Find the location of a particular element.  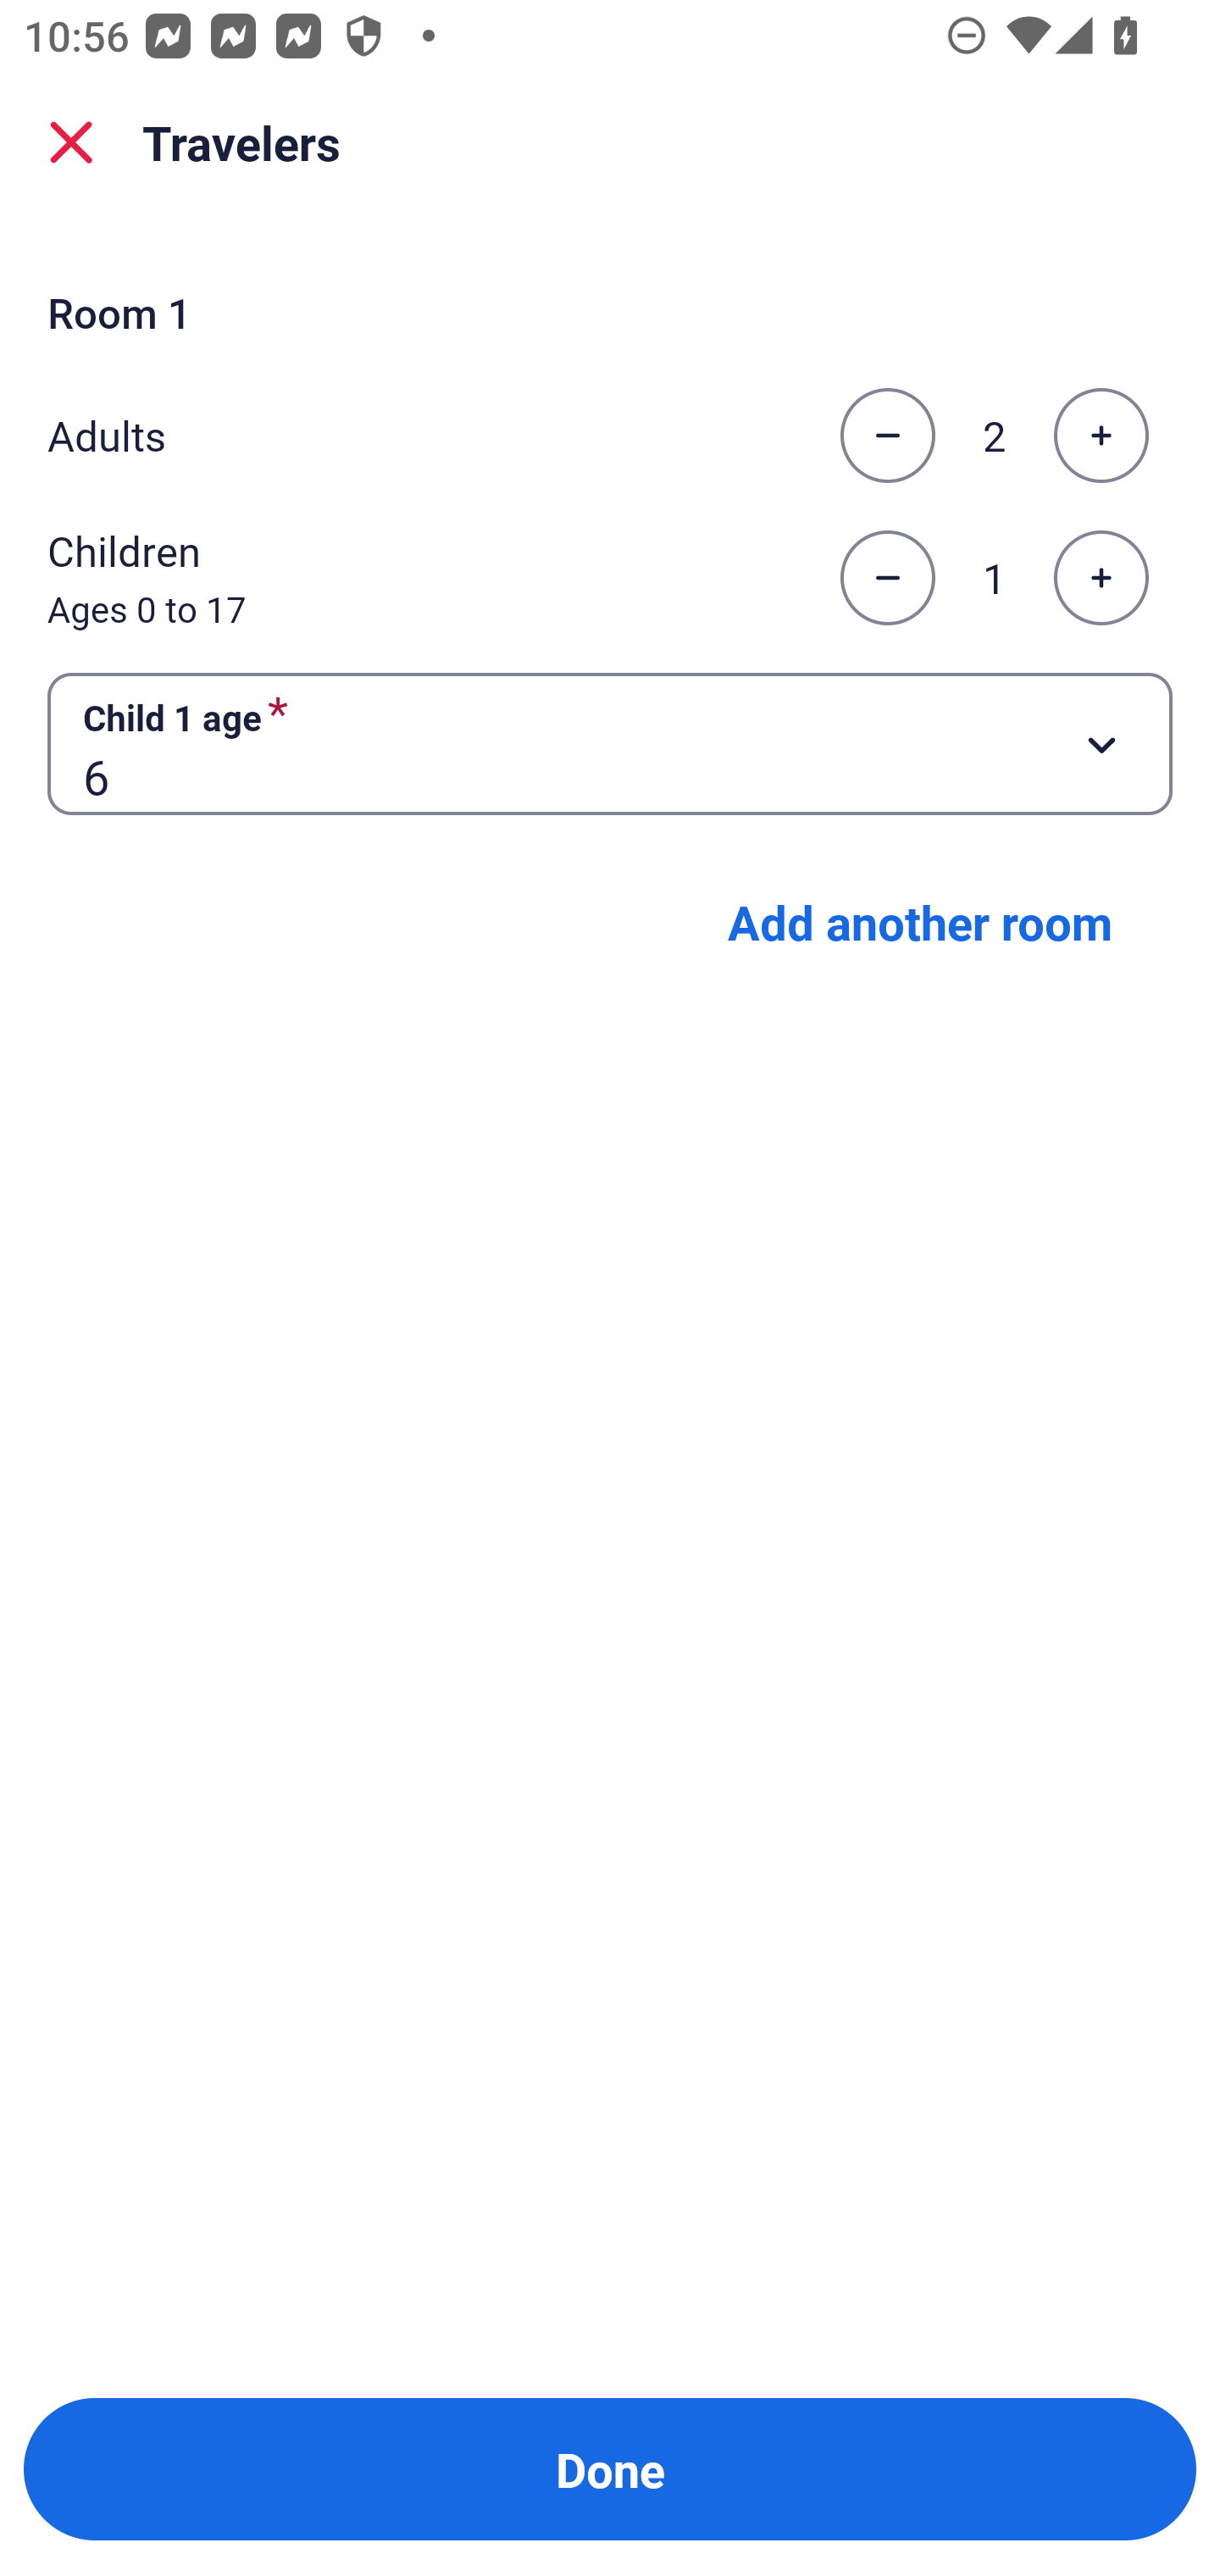

Increase the number of adults is located at coordinates (1101, 435).